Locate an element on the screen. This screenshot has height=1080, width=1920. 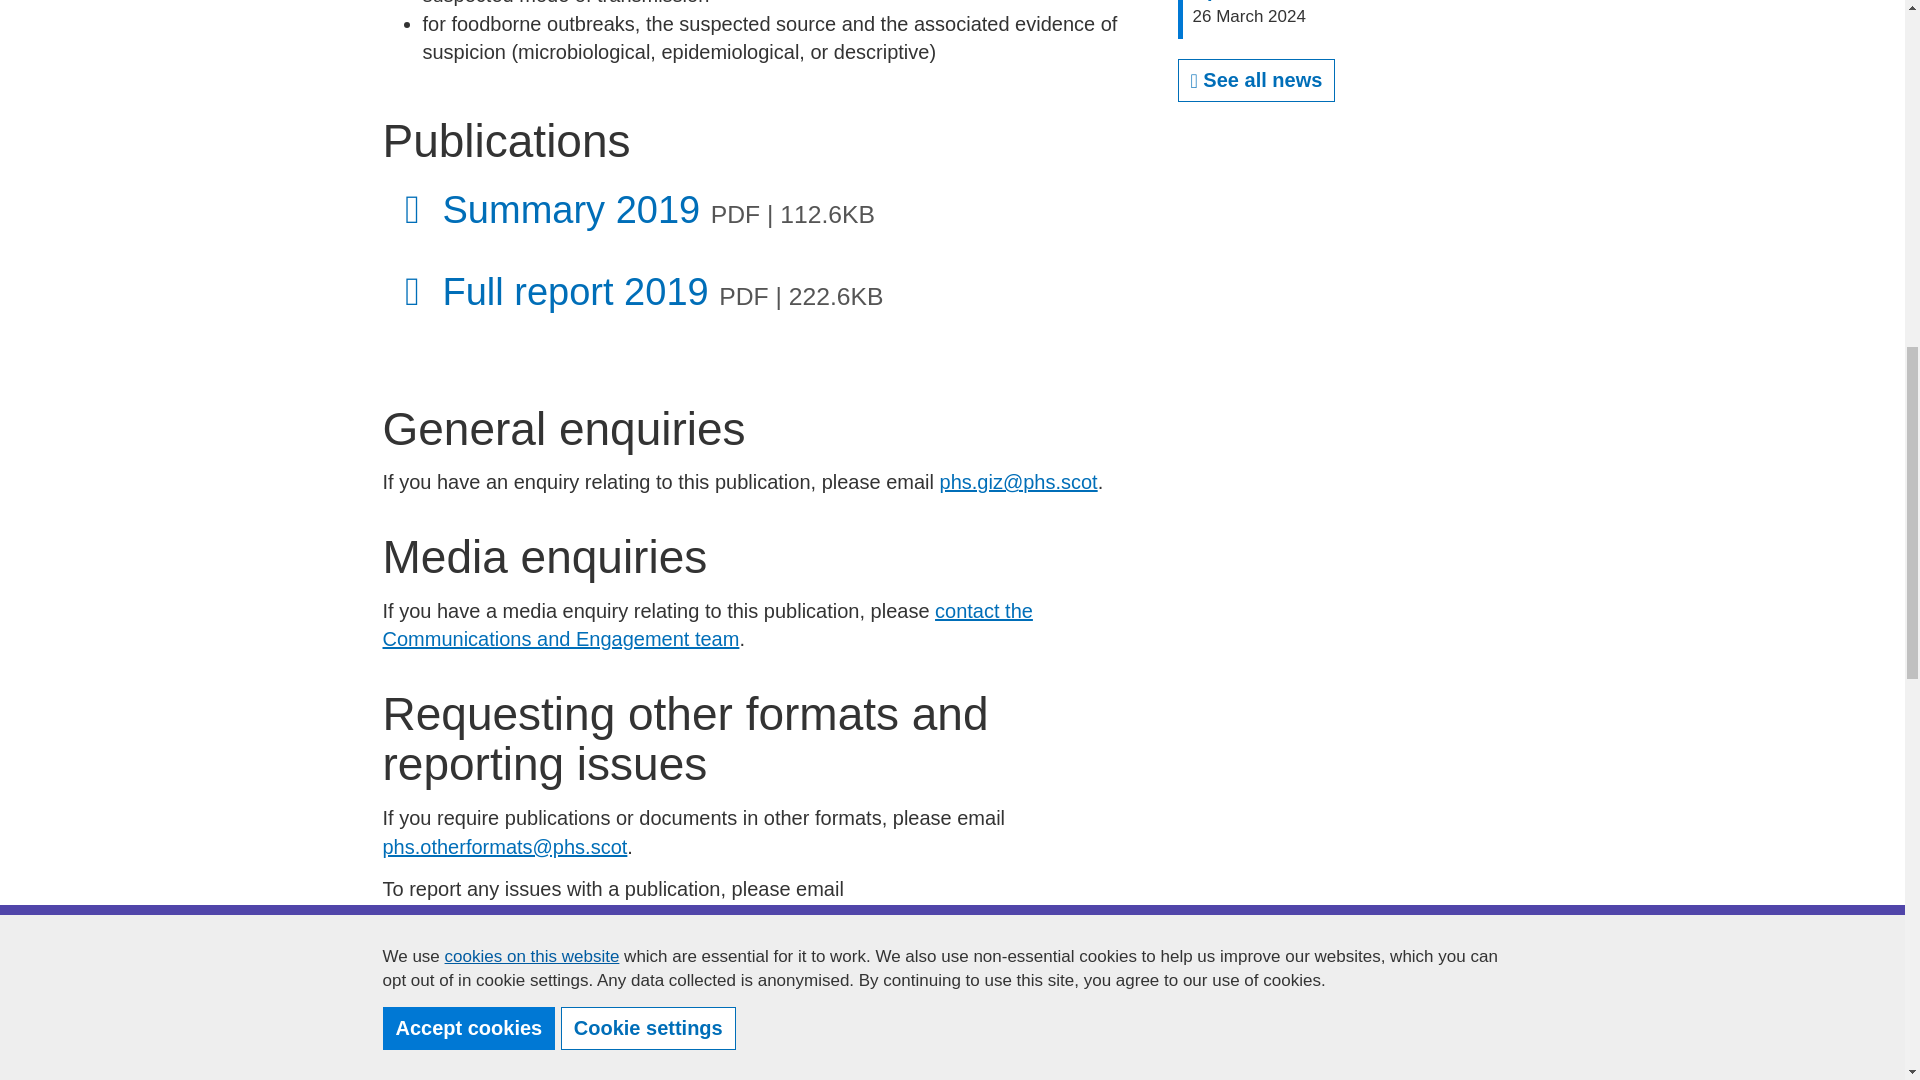
Improving Health is located at coordinates (956, 1071).